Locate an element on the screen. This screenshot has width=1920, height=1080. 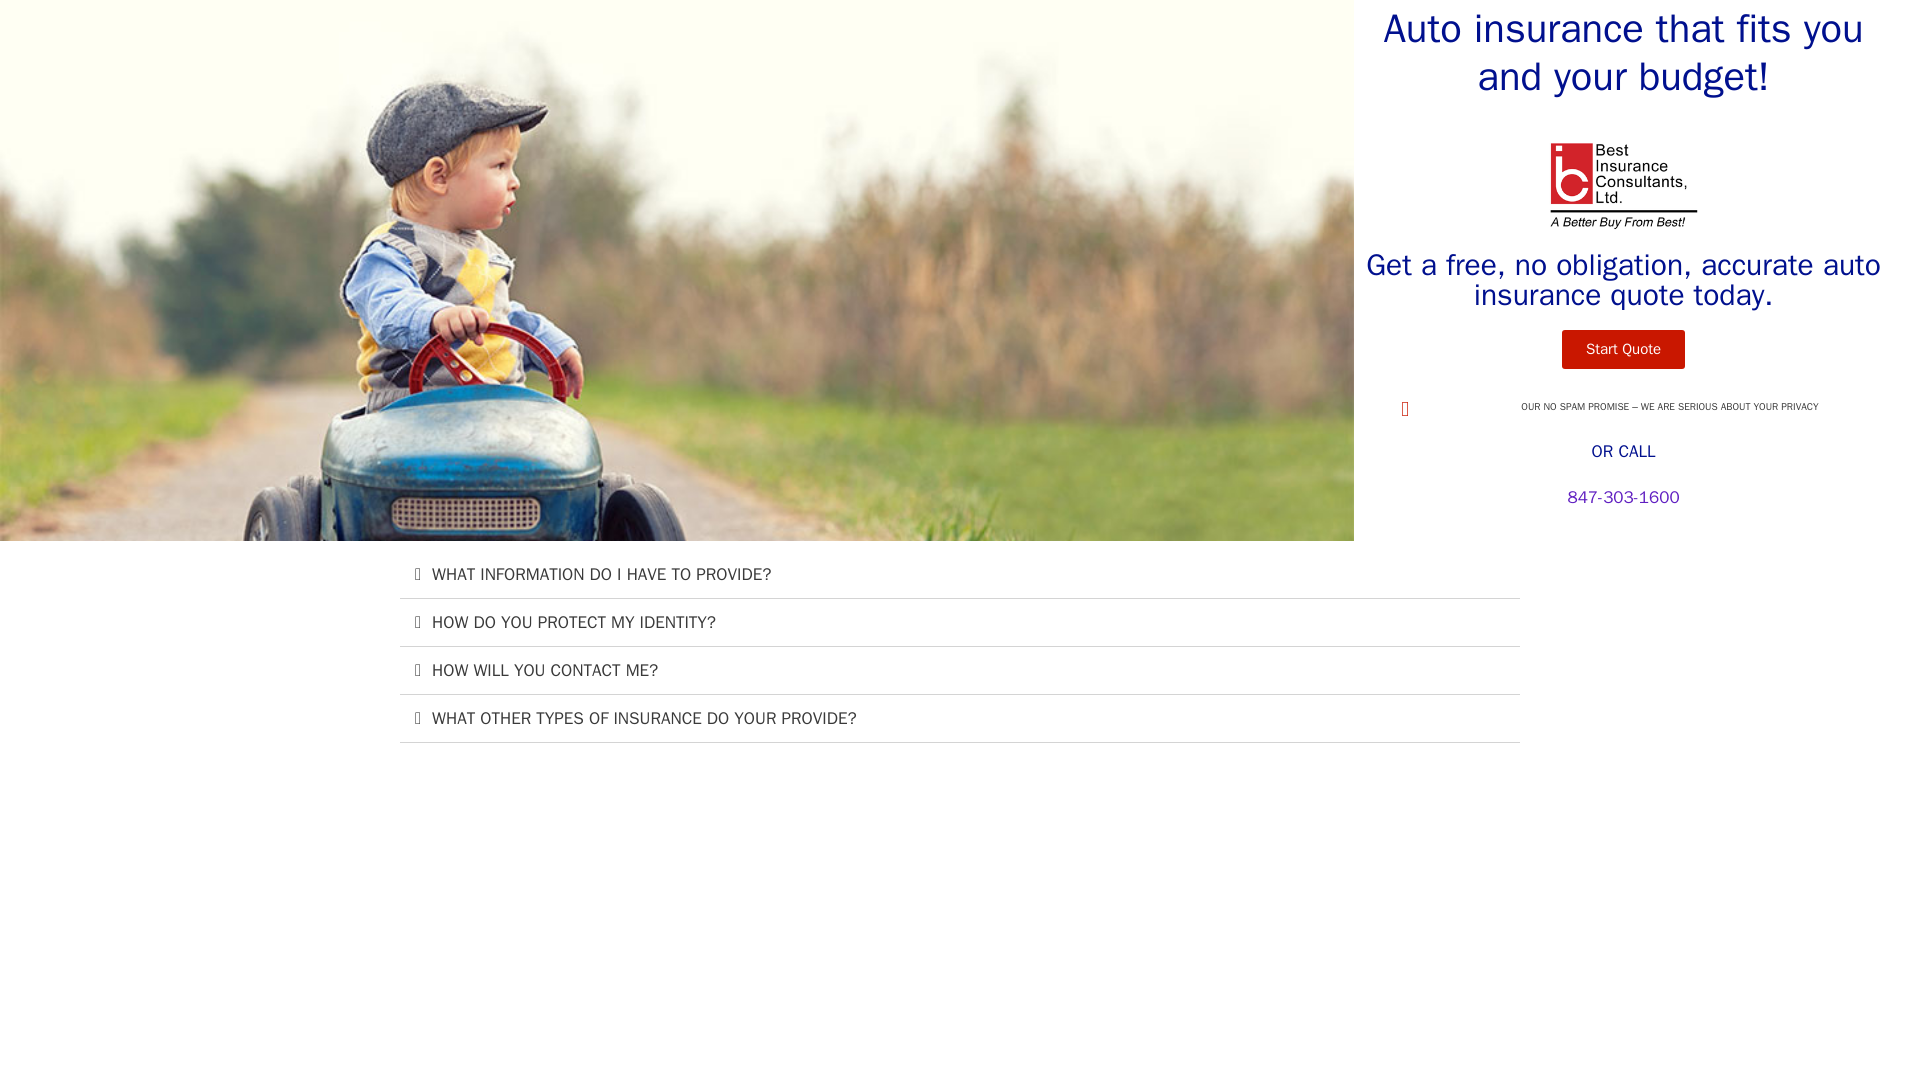
847-303-1600 is located at coordinates (1622, 497).